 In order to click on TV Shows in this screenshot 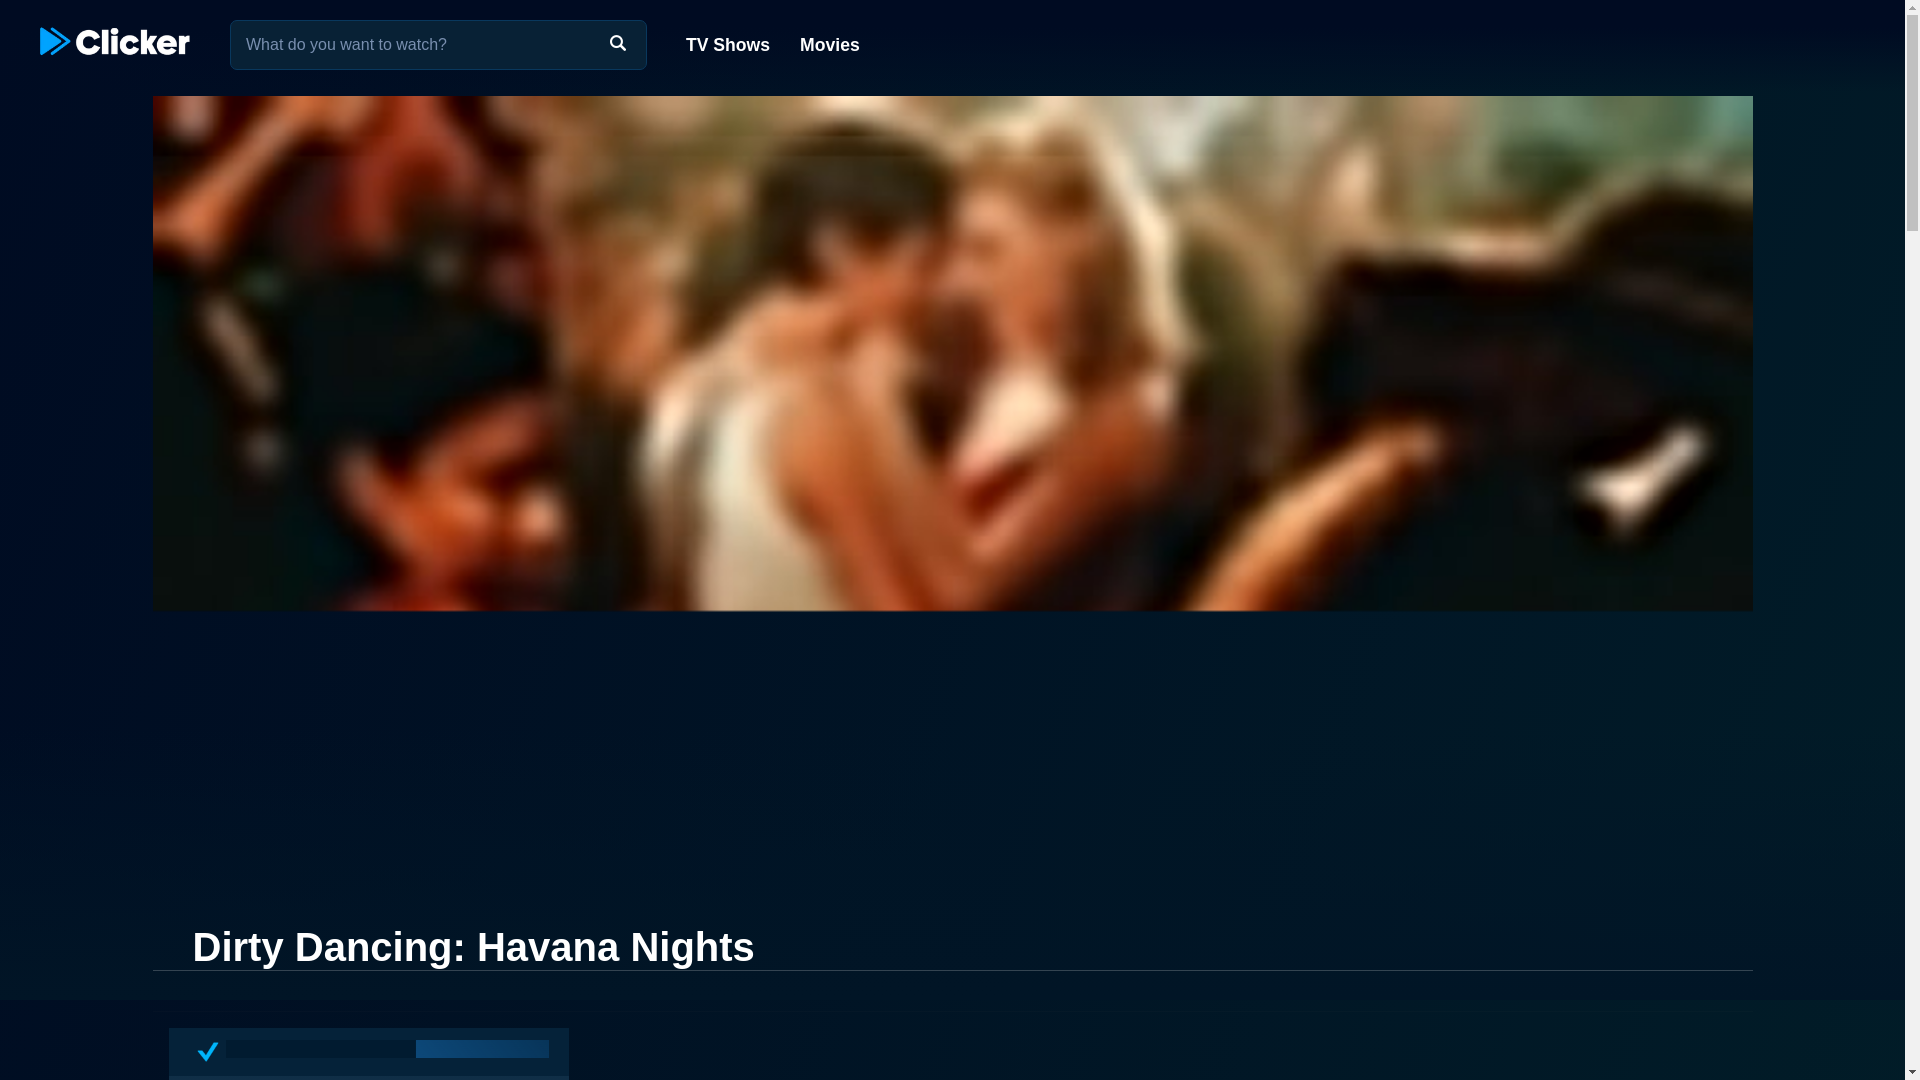, I will do `click(728, 44)`.